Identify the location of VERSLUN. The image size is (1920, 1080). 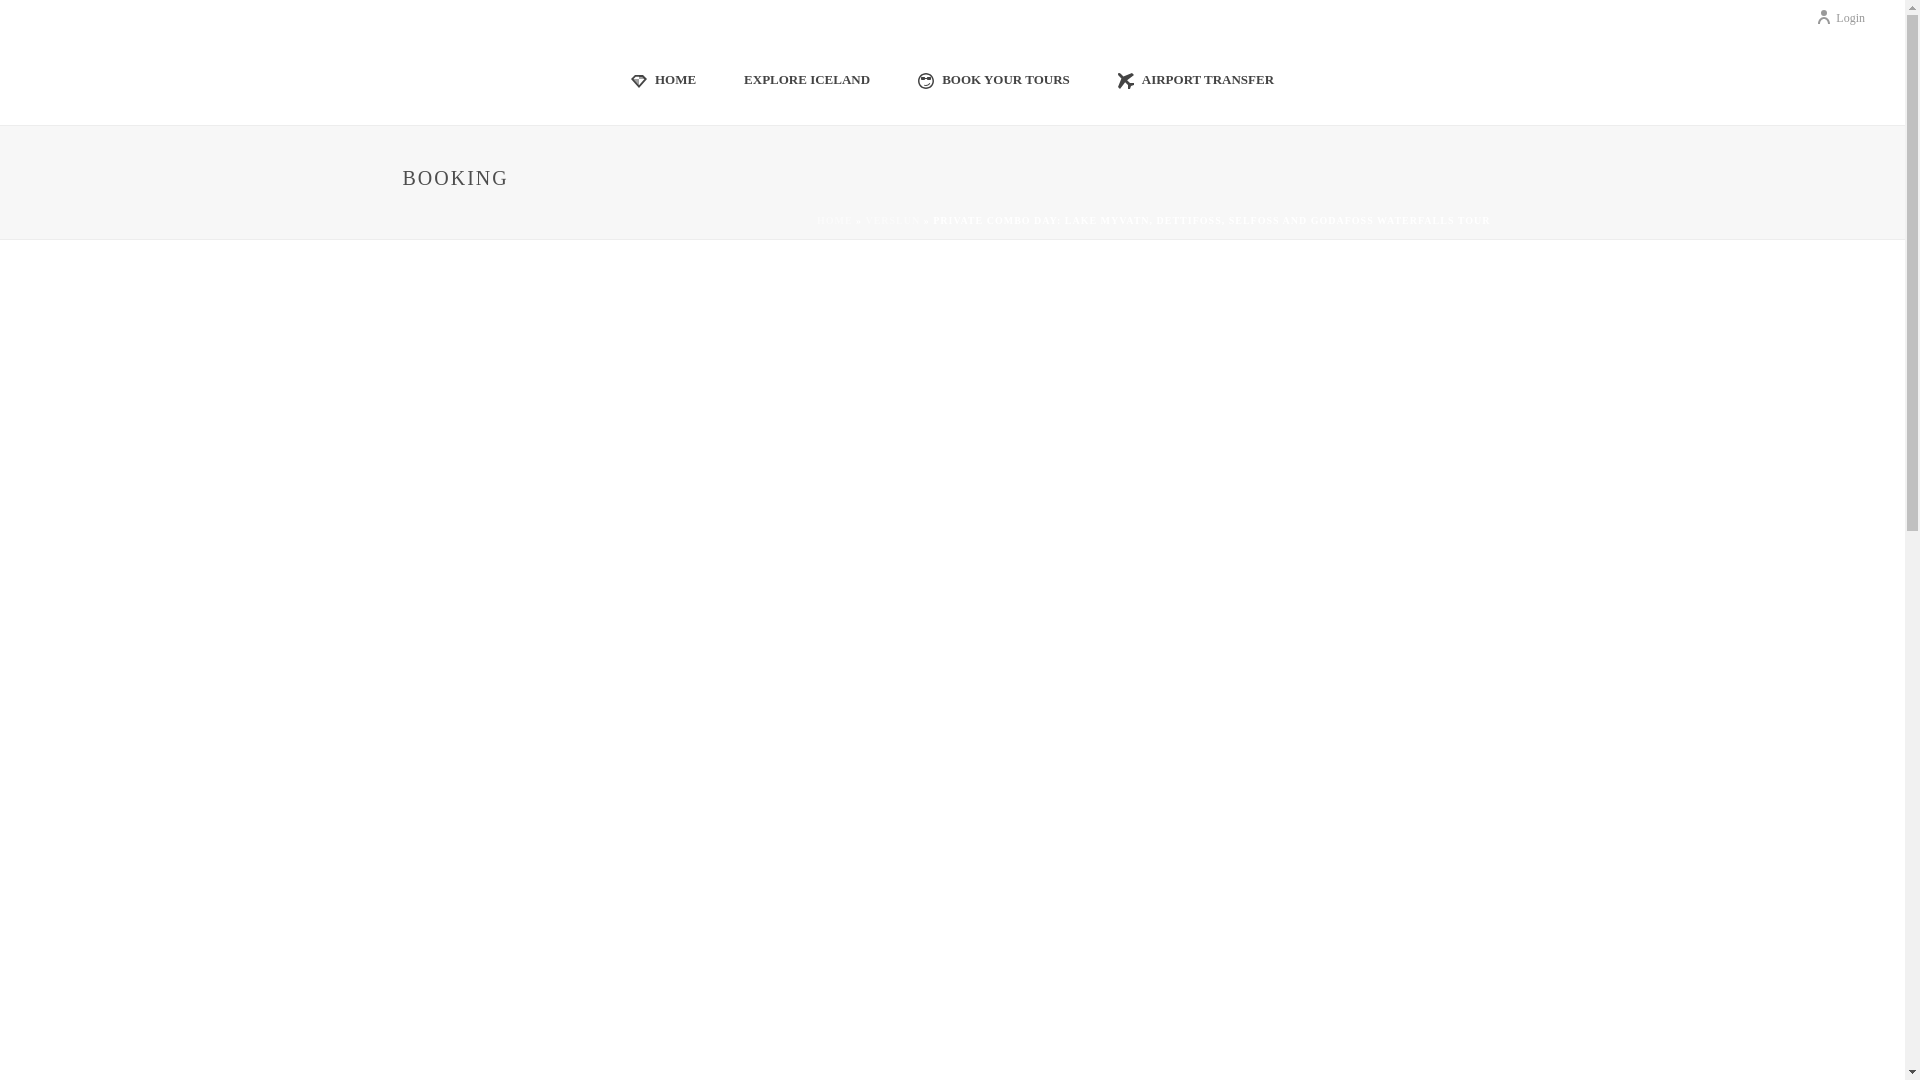
(892, 220).